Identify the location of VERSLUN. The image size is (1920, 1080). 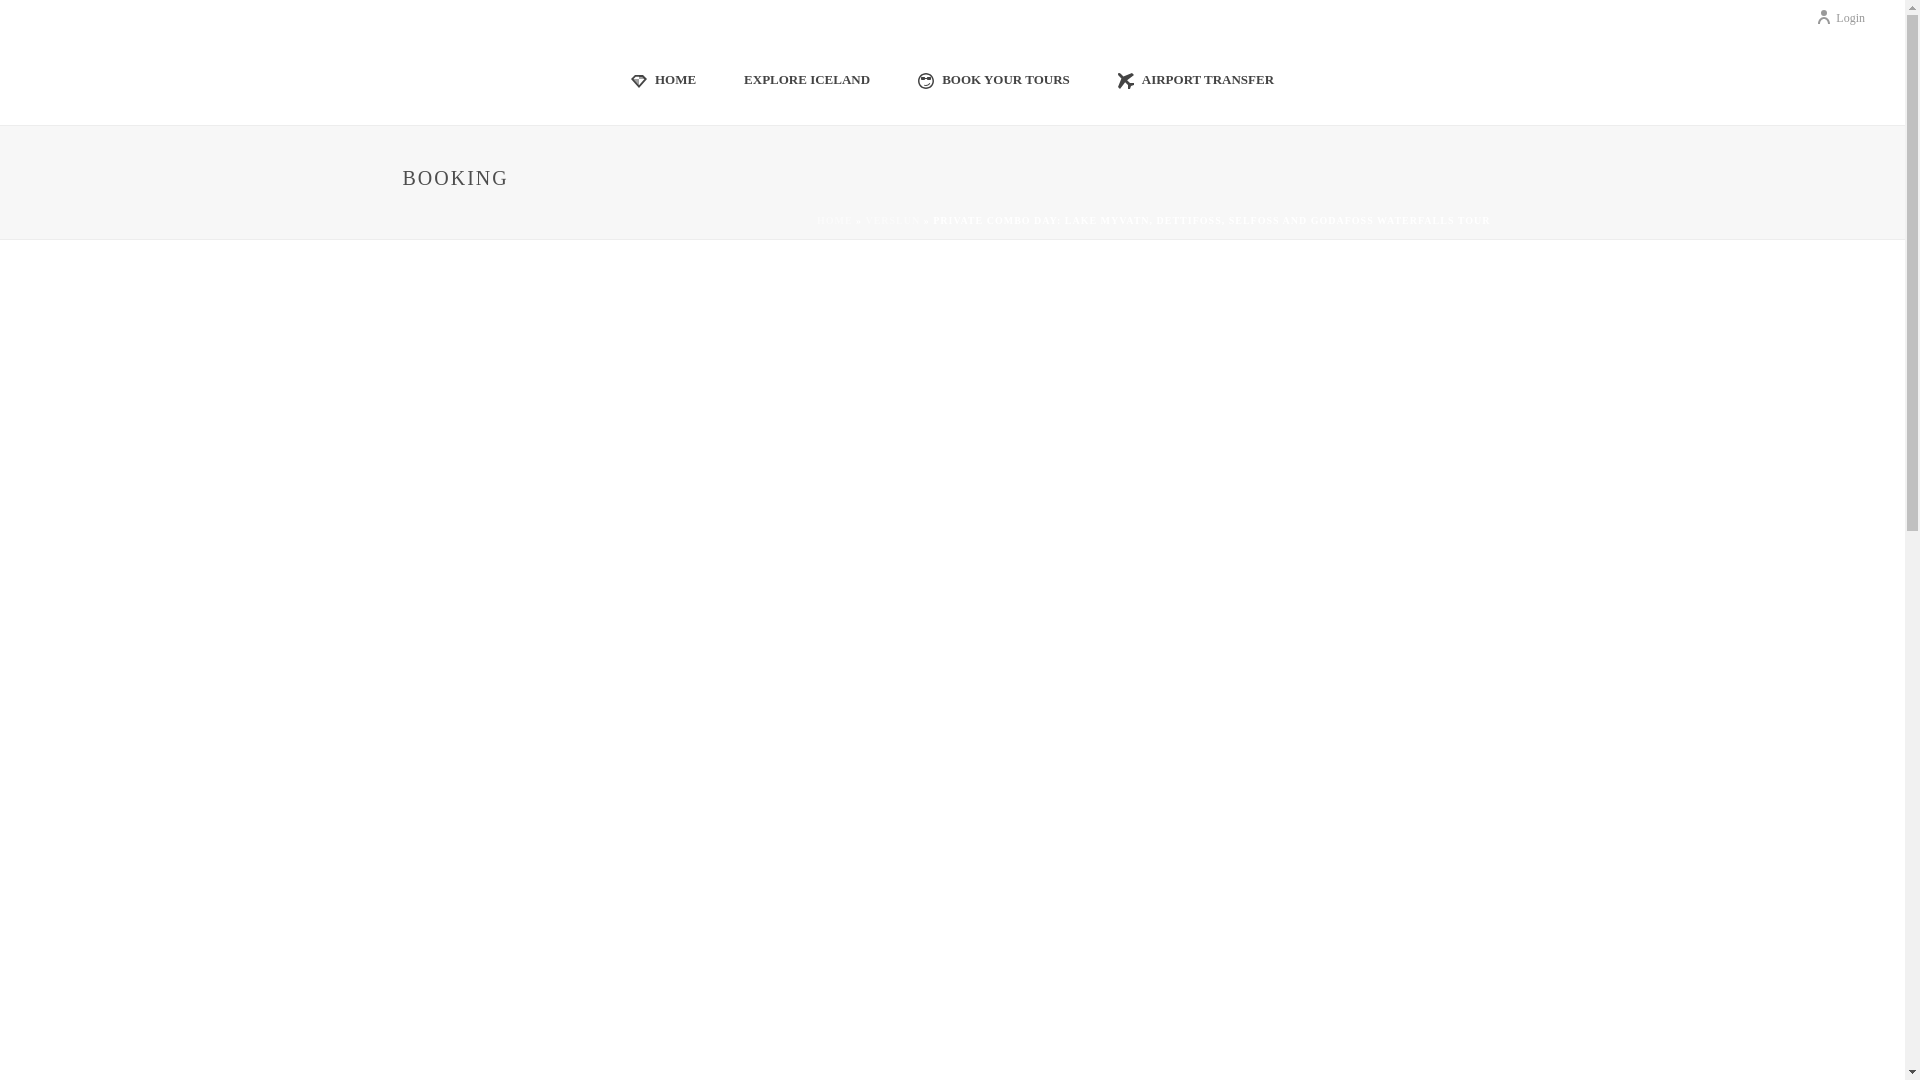
(892, 220).